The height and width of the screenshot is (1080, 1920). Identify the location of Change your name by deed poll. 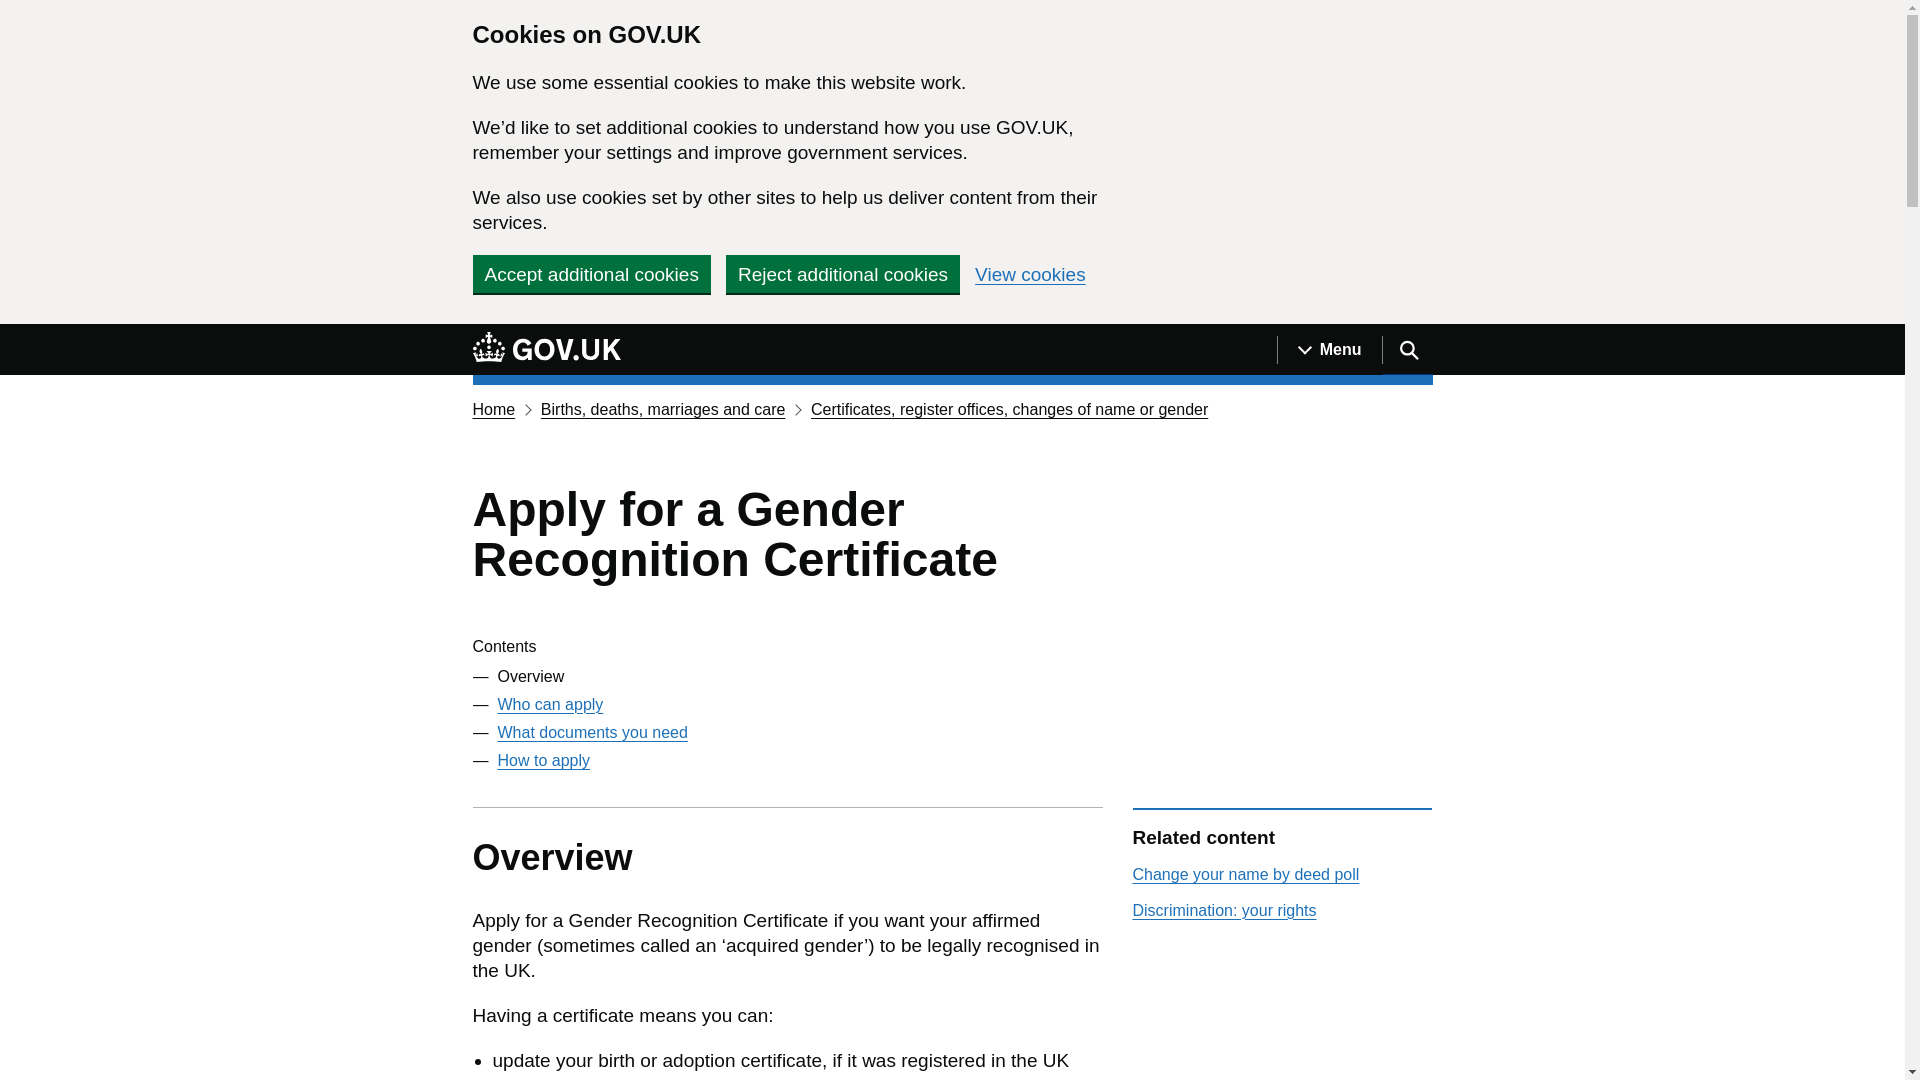
(1246, 874).